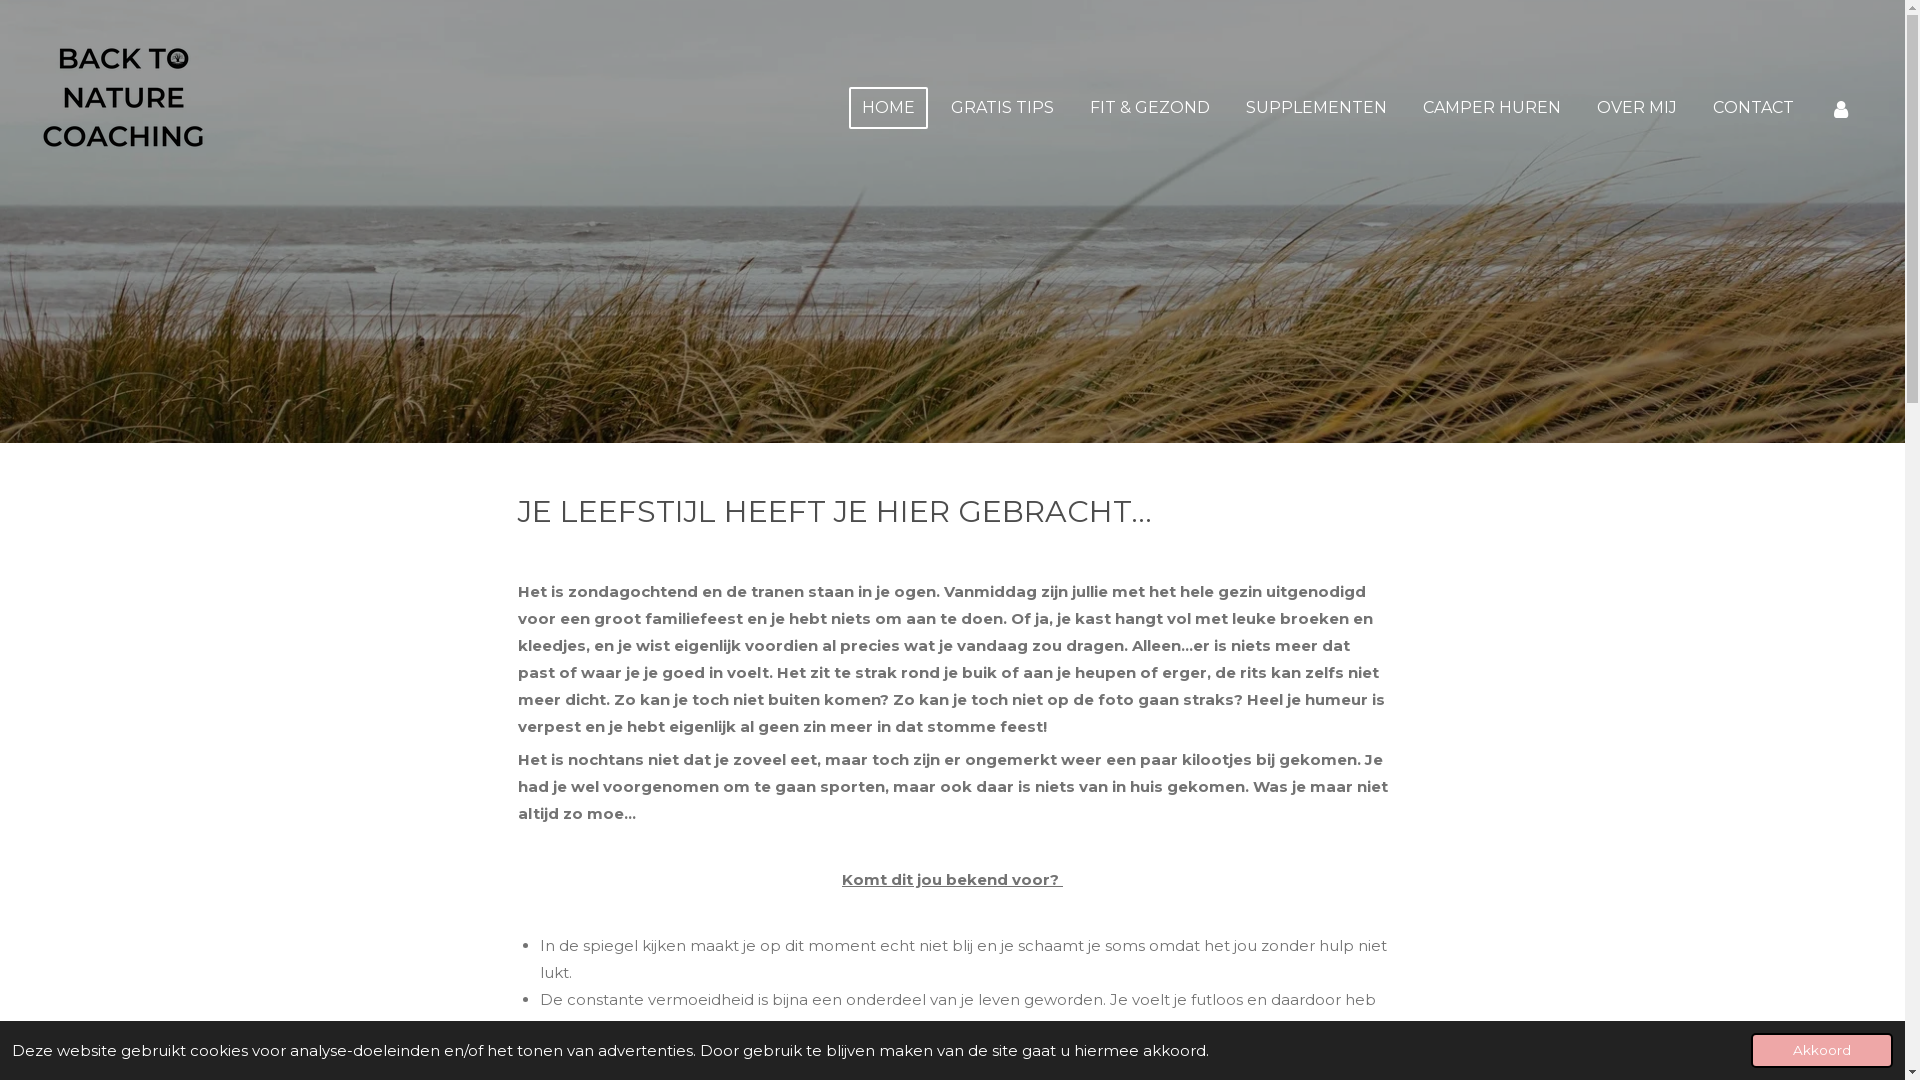  I want to click on CAMPER HUREN, so click(1492, 108).